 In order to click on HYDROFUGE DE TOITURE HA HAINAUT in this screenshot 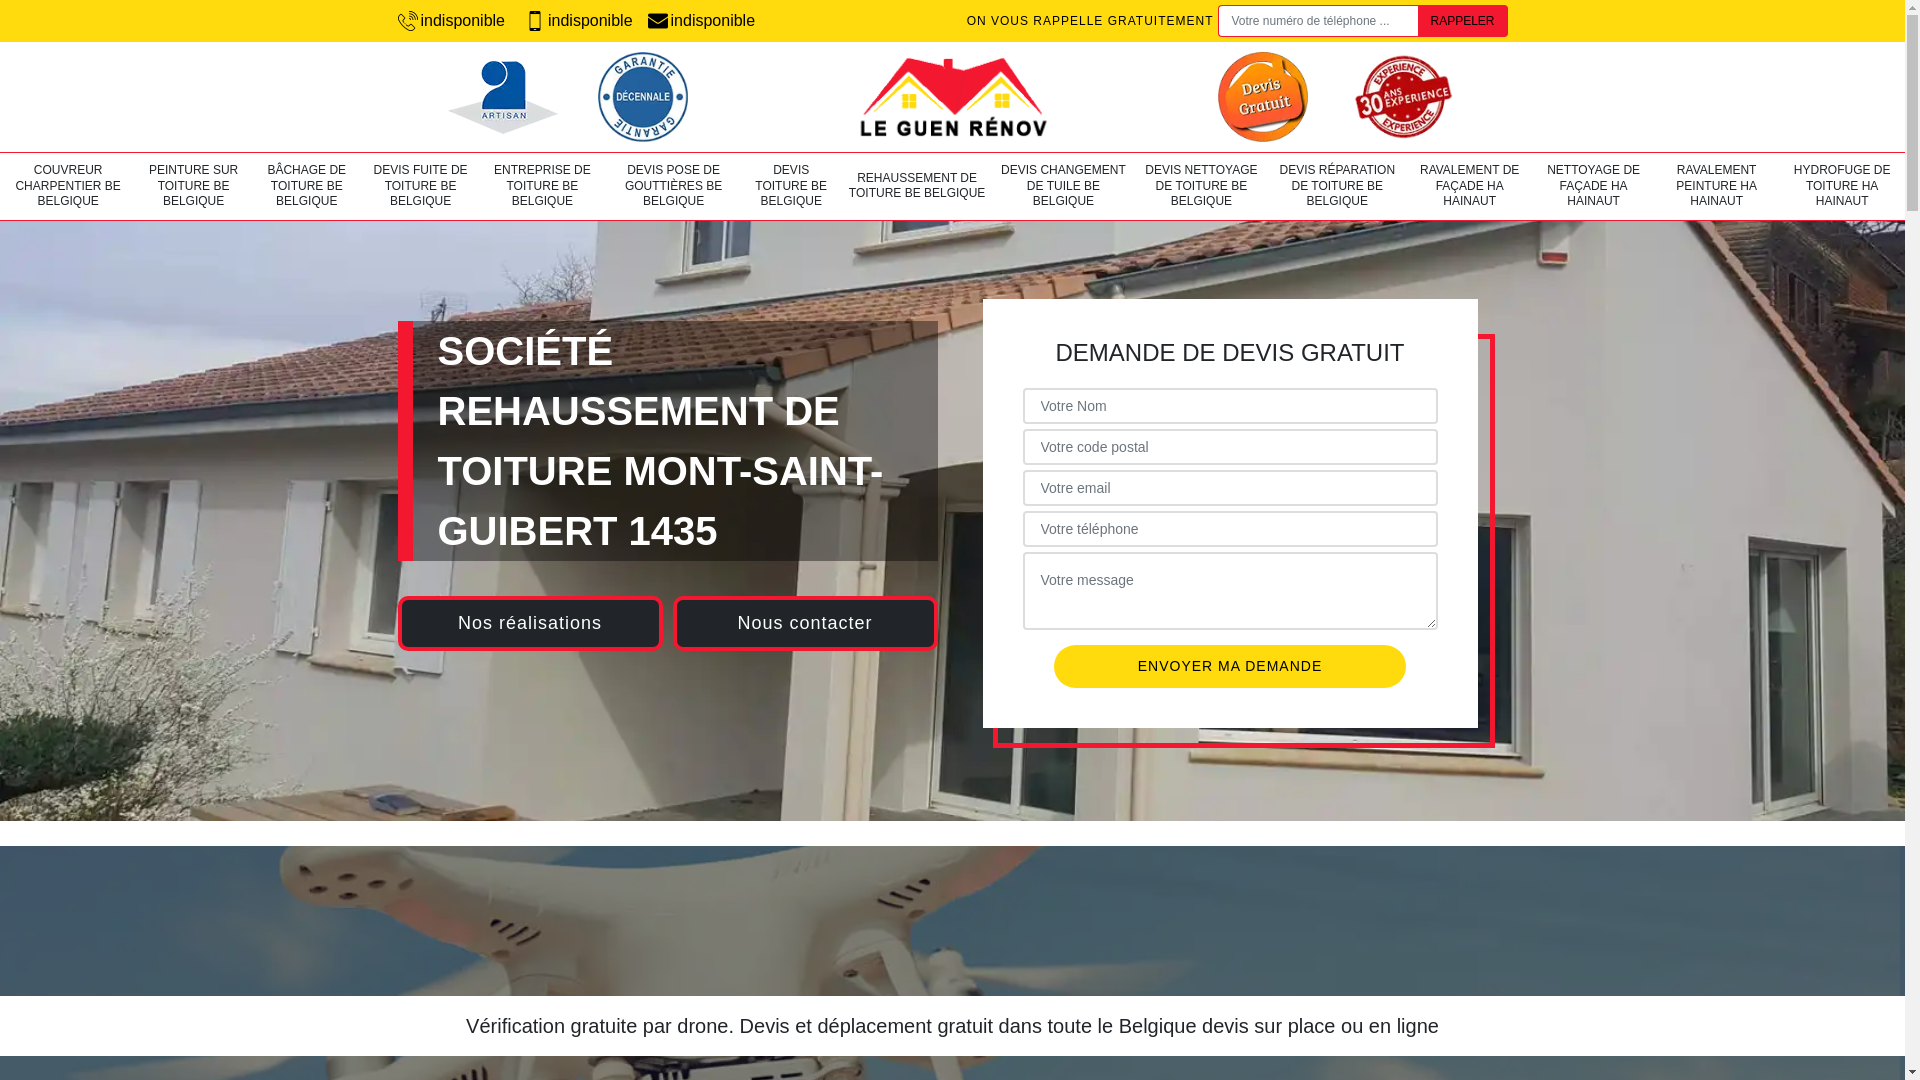, I will do `click(1842, 186)`.